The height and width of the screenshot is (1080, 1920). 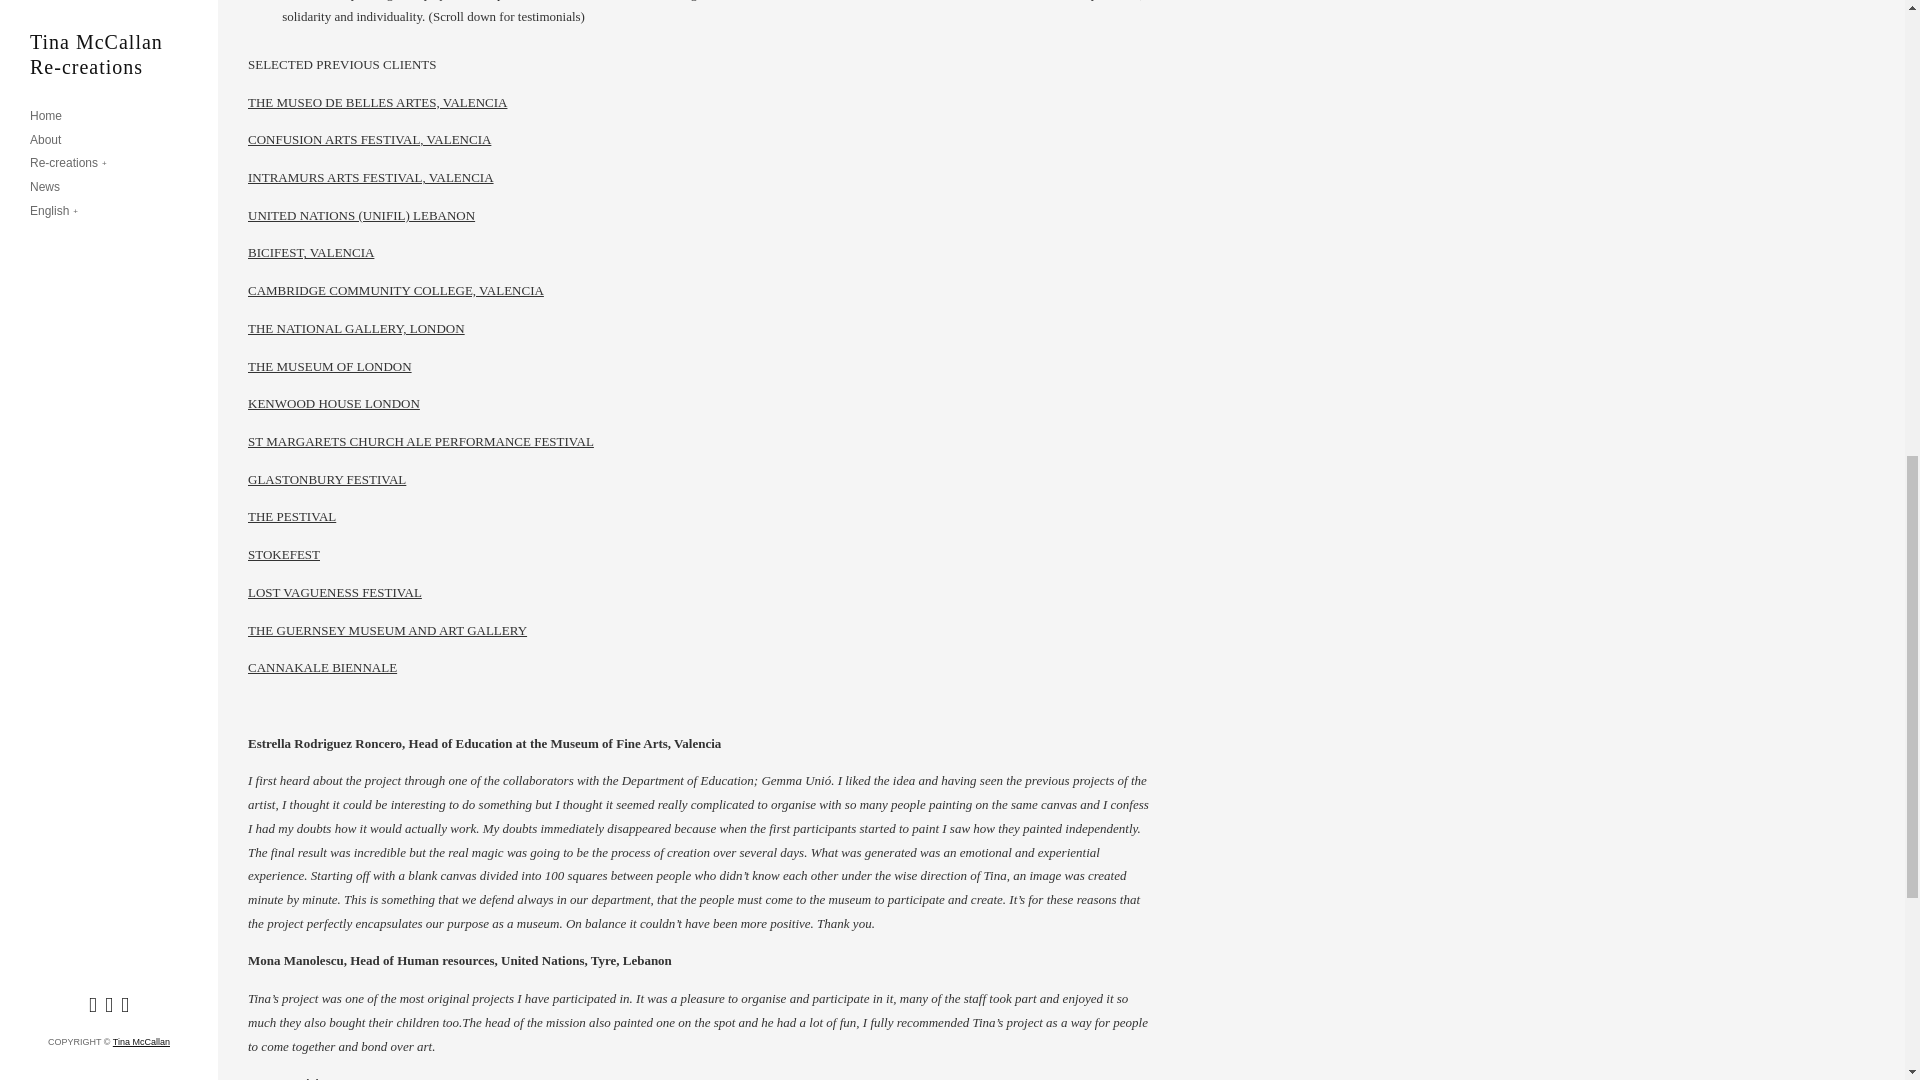 I want to click on THE NATIONAL GALLERY, LONDON, so click(x=356, y=328).